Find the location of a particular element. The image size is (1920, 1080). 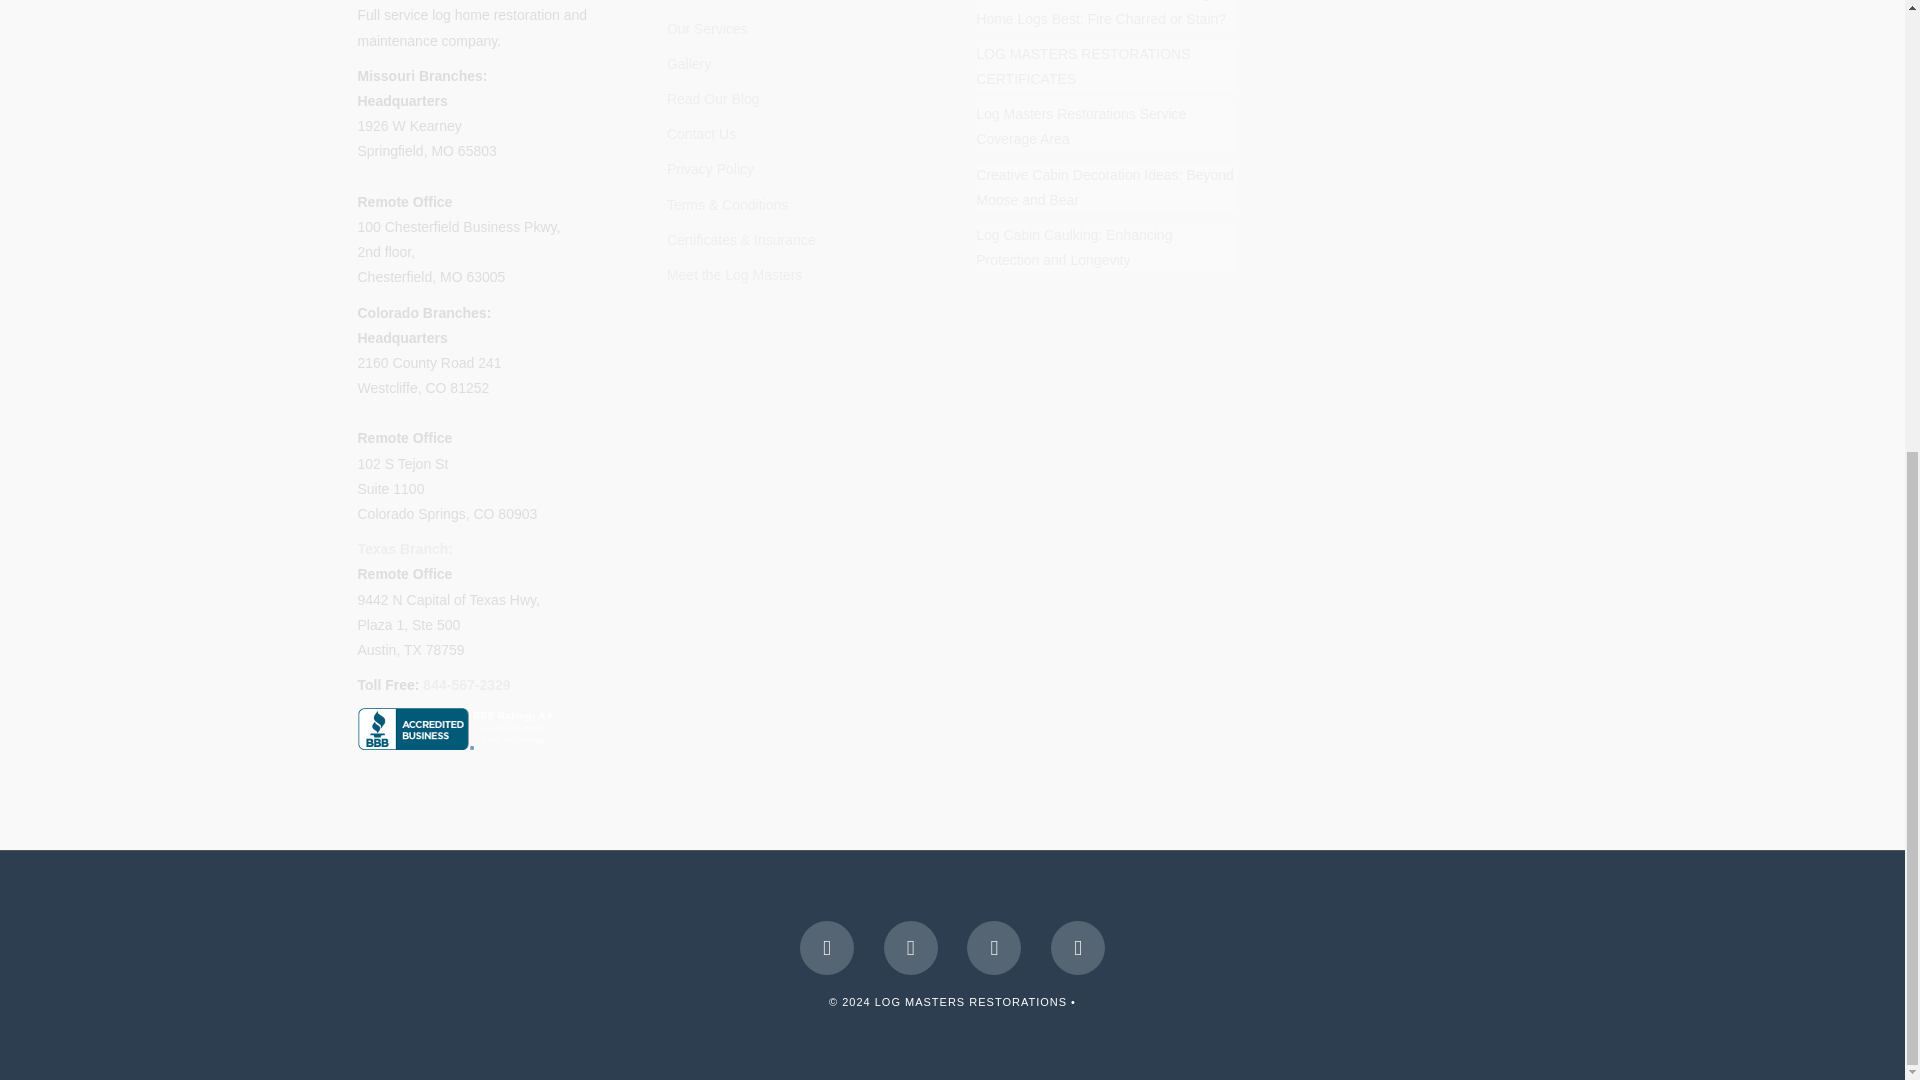

Gallery is located at coordinates (688, 64).